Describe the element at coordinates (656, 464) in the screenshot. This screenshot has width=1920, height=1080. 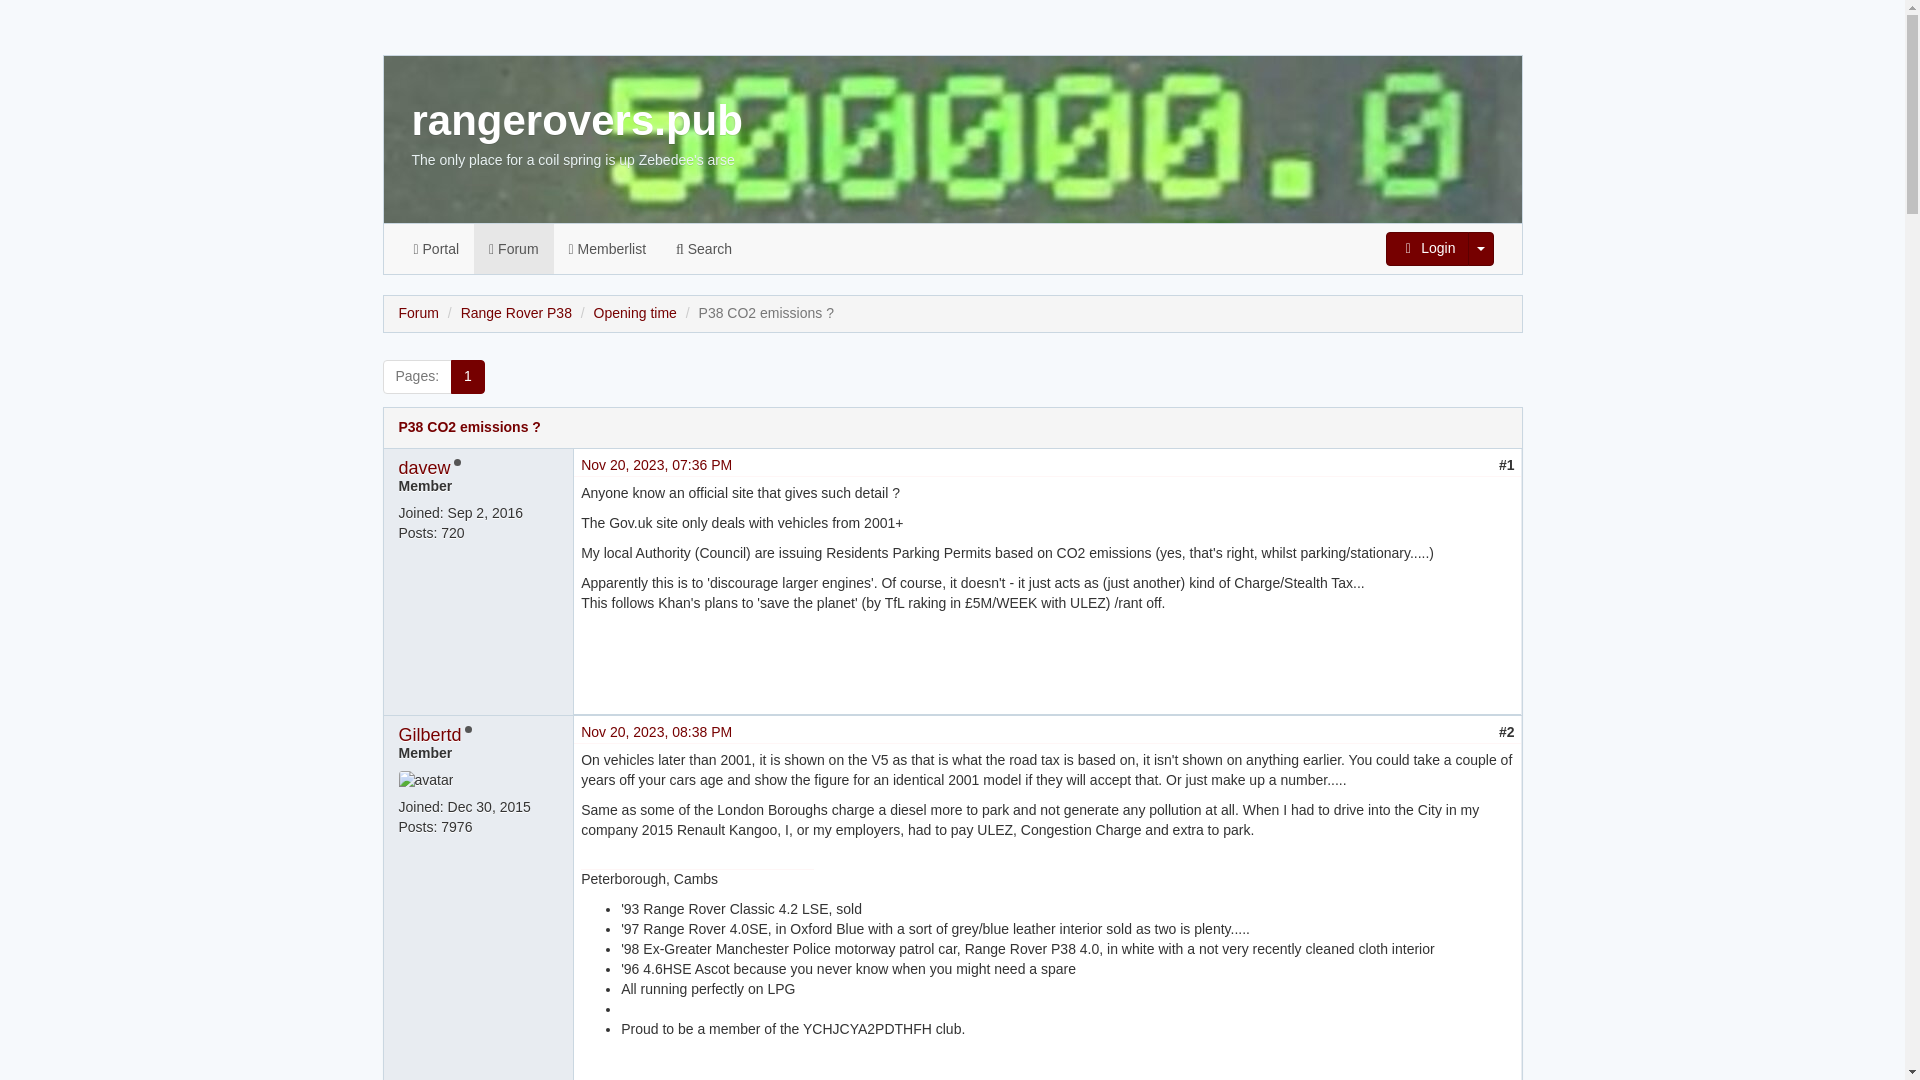
I see `Nov 20, 2023, 07:36 PM` at that location.